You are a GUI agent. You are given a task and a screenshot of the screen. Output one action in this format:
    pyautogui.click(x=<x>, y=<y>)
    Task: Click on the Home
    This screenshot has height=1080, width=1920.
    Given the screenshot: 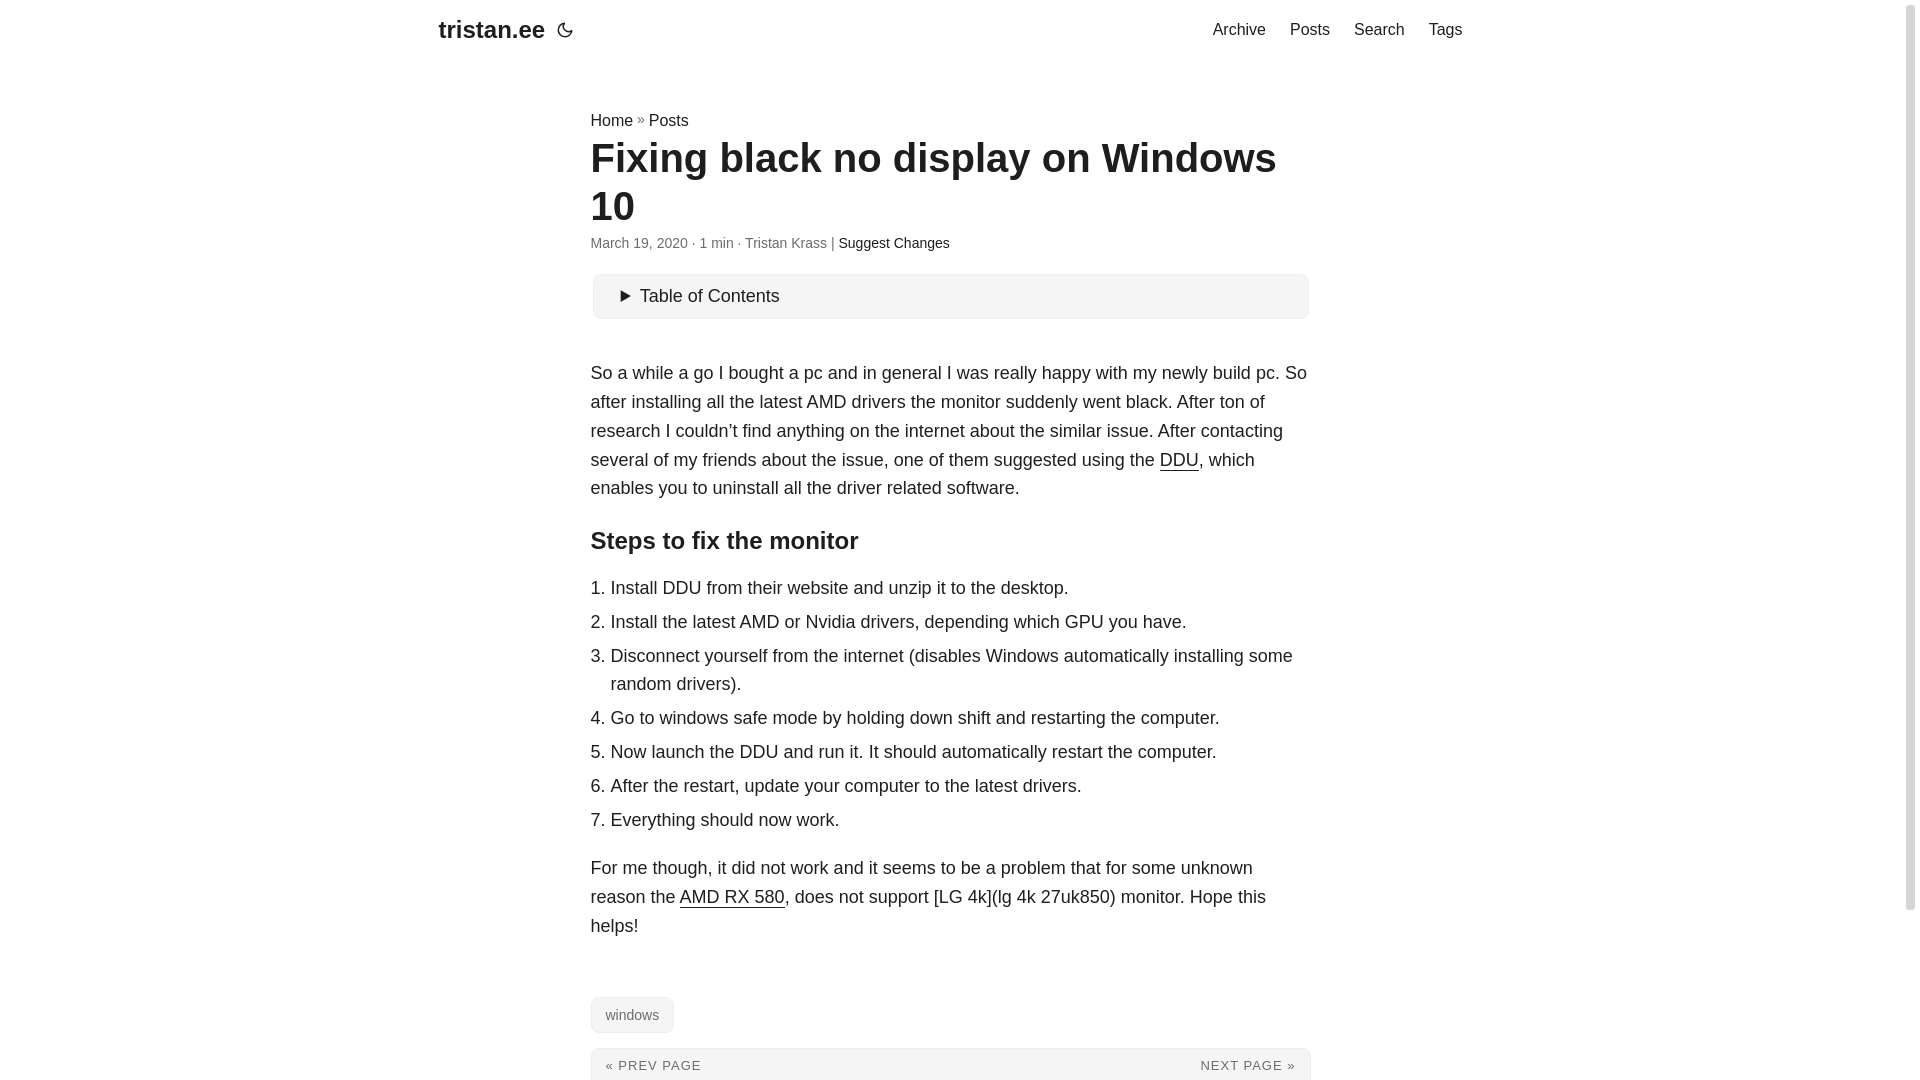 What is the action you would take?
    pyautogui.click(x=611, y=120)
    